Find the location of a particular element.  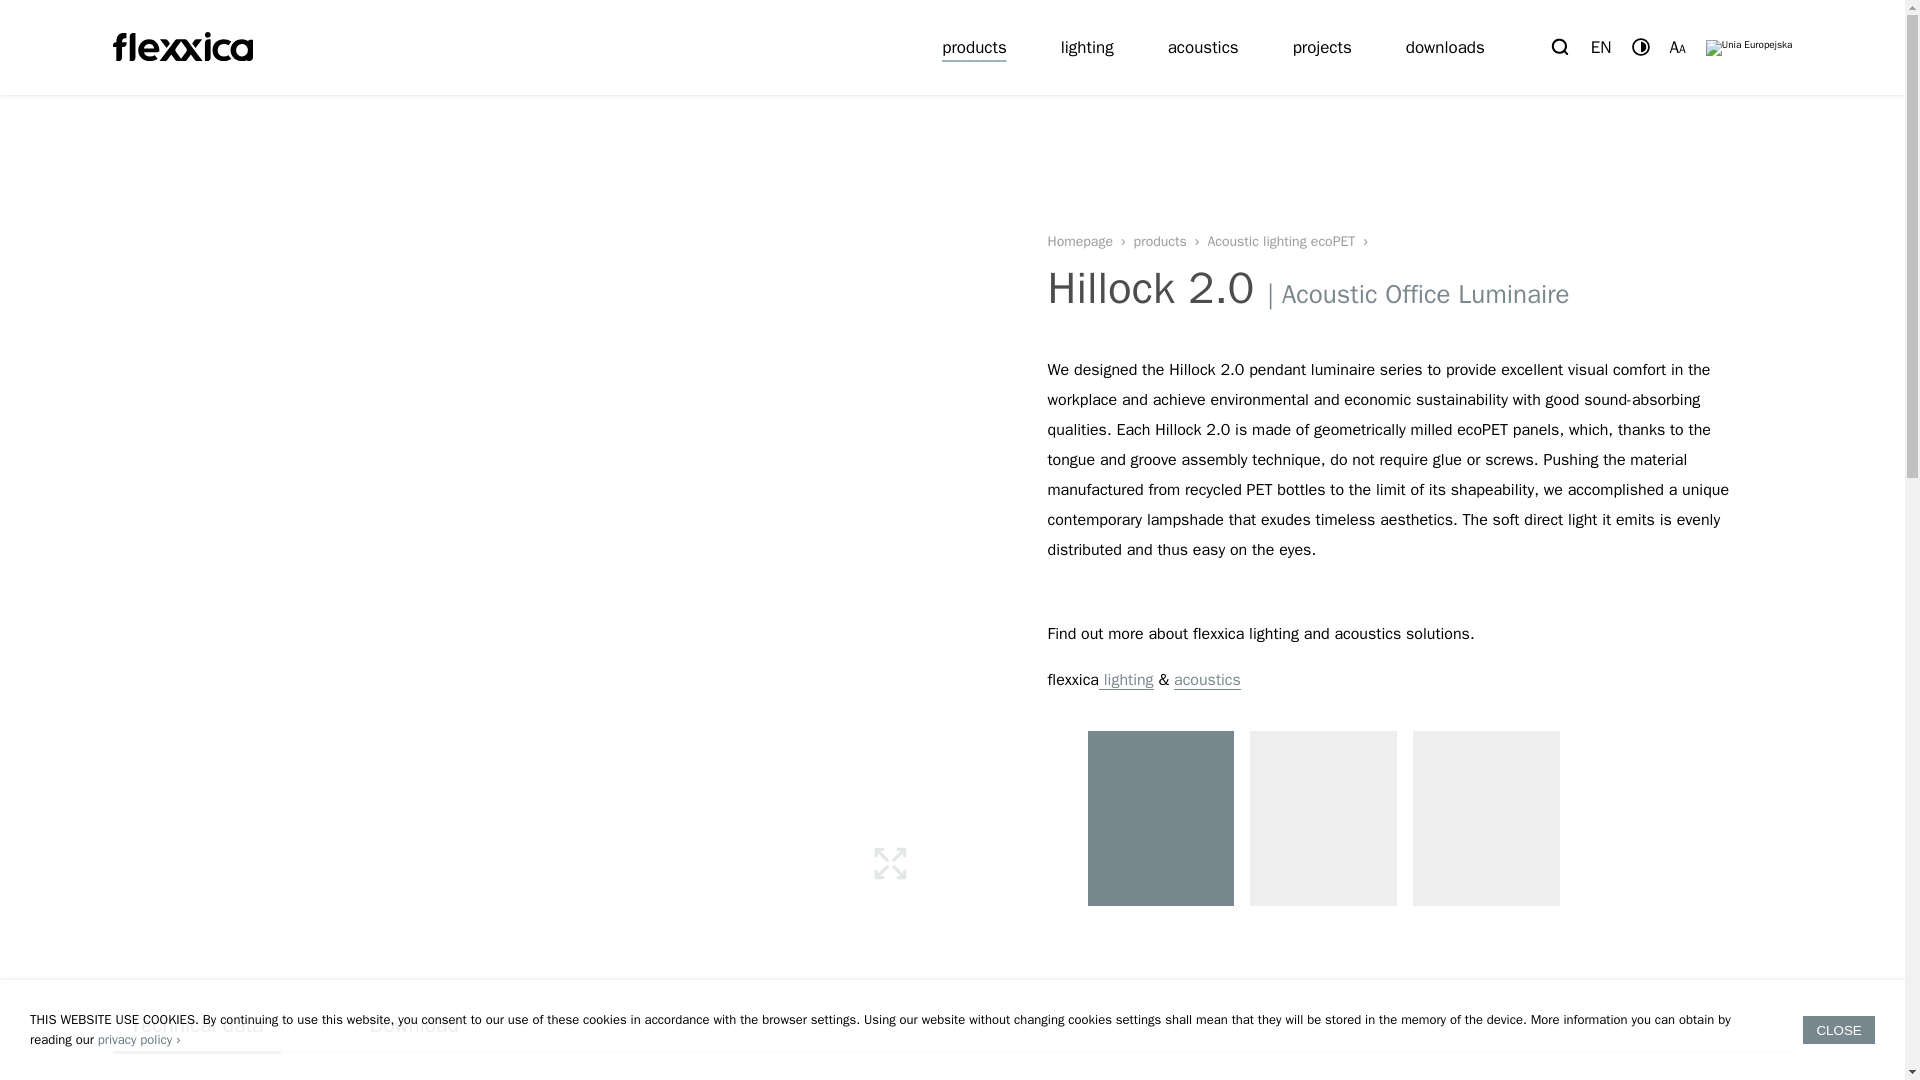

AA is located at coordinates (1678, 47).